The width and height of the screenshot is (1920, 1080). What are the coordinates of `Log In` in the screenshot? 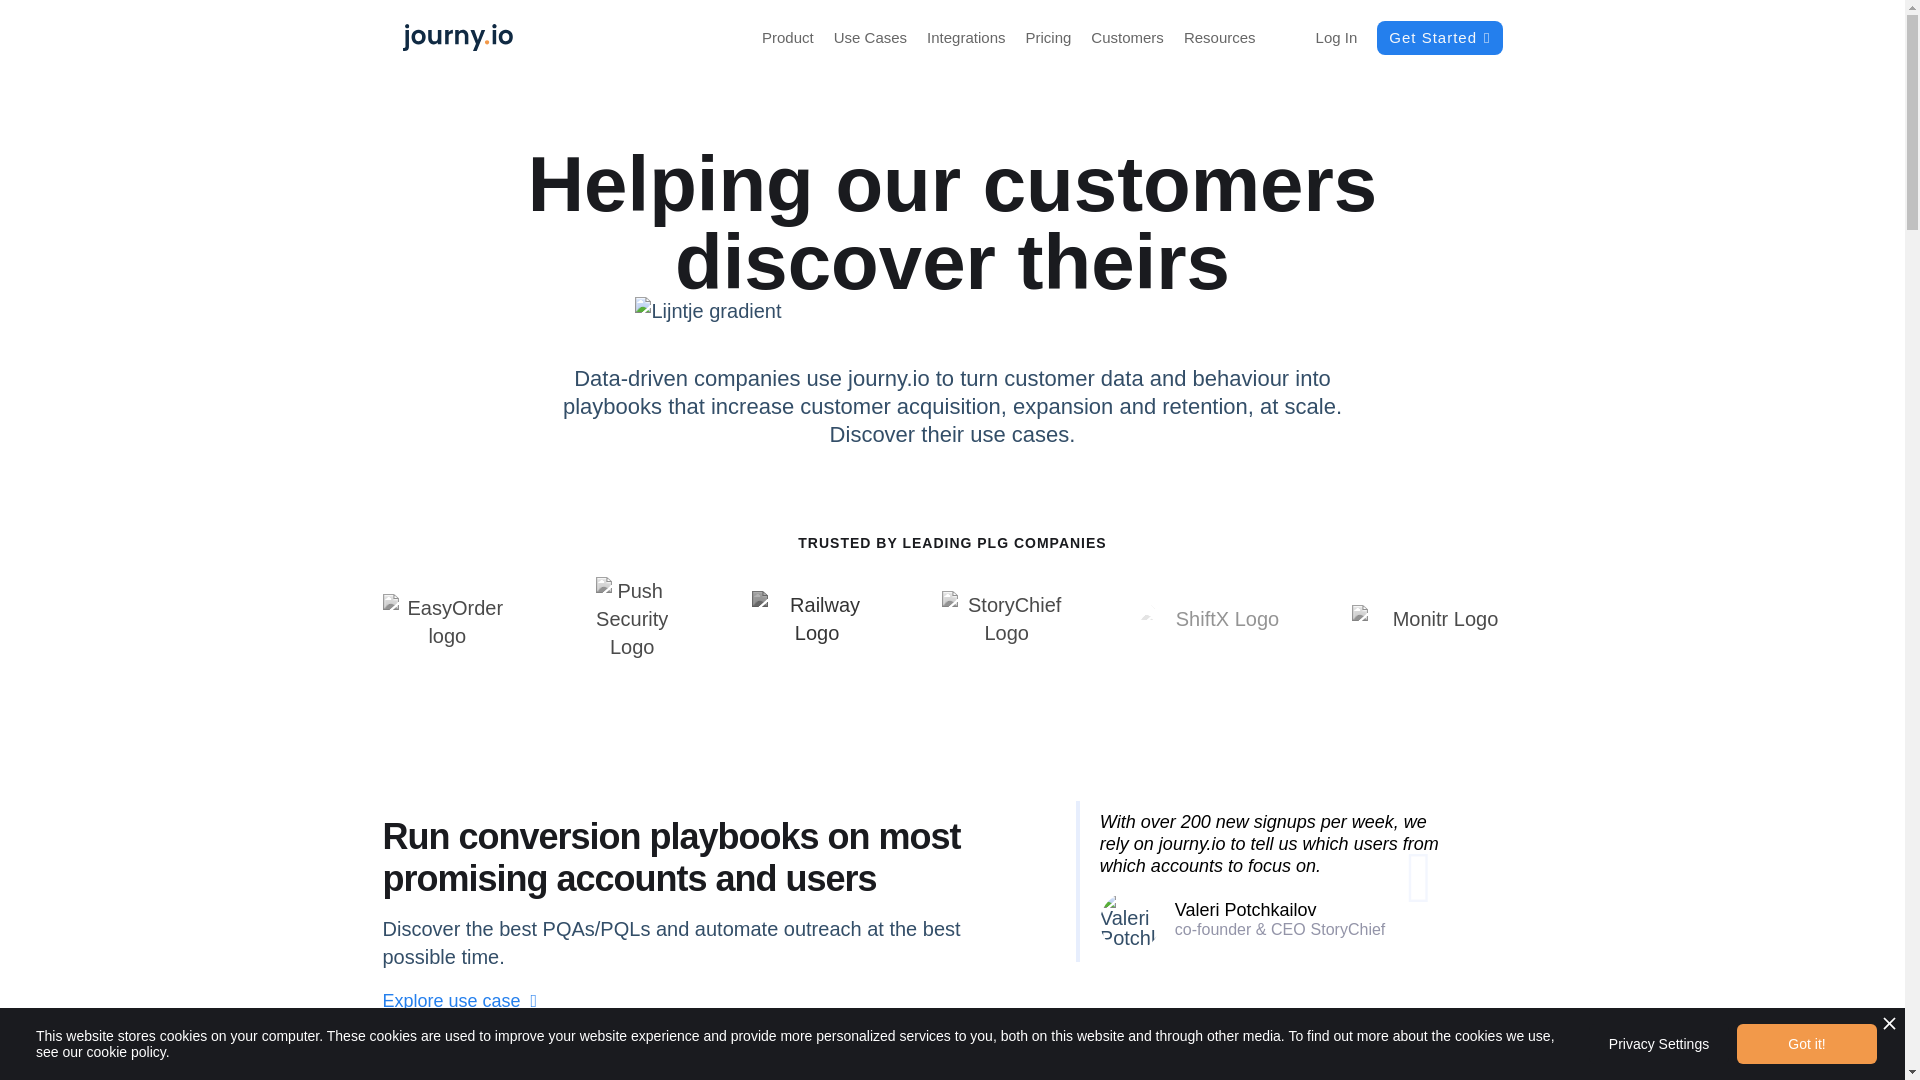 It's located at (1337, 38).